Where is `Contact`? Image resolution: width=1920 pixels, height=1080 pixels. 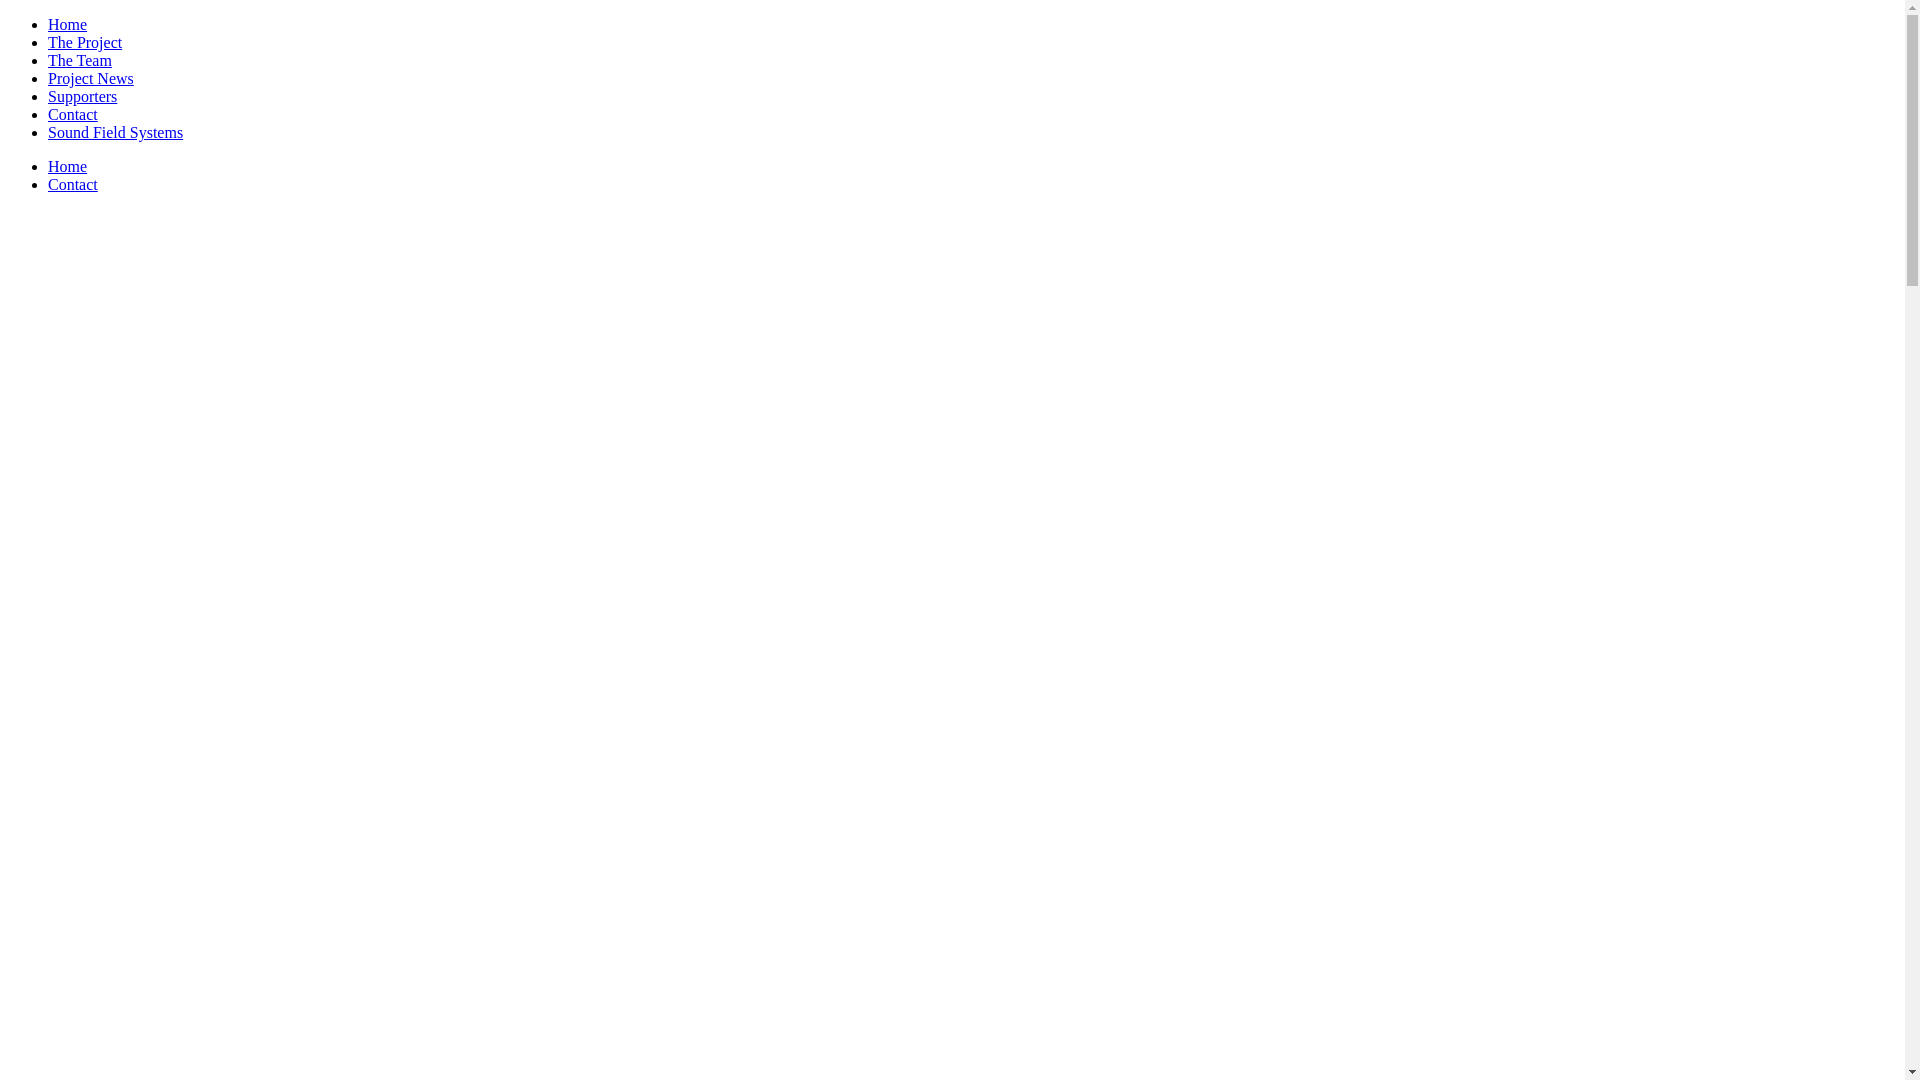
Contact is located at coordinates (73, 114).